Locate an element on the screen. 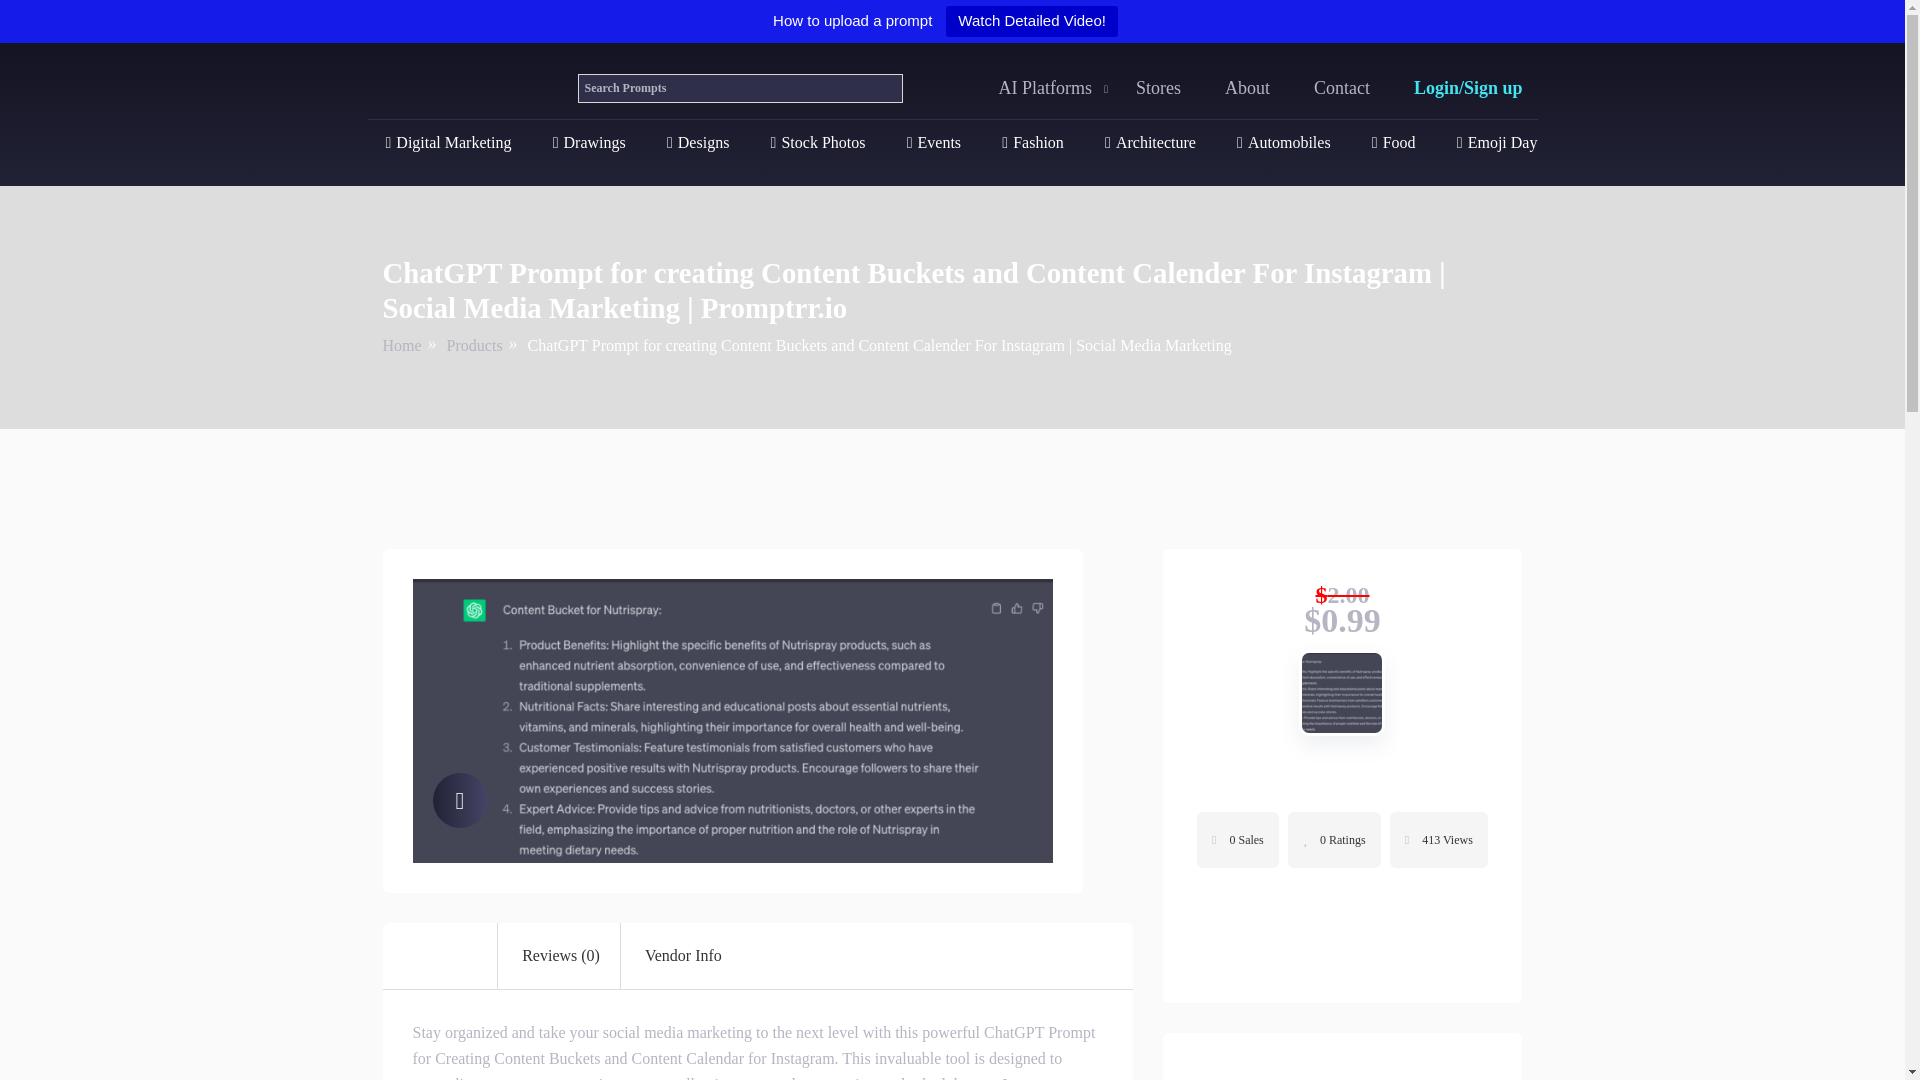  Digital Marketing is located at coordinates (448, 142).